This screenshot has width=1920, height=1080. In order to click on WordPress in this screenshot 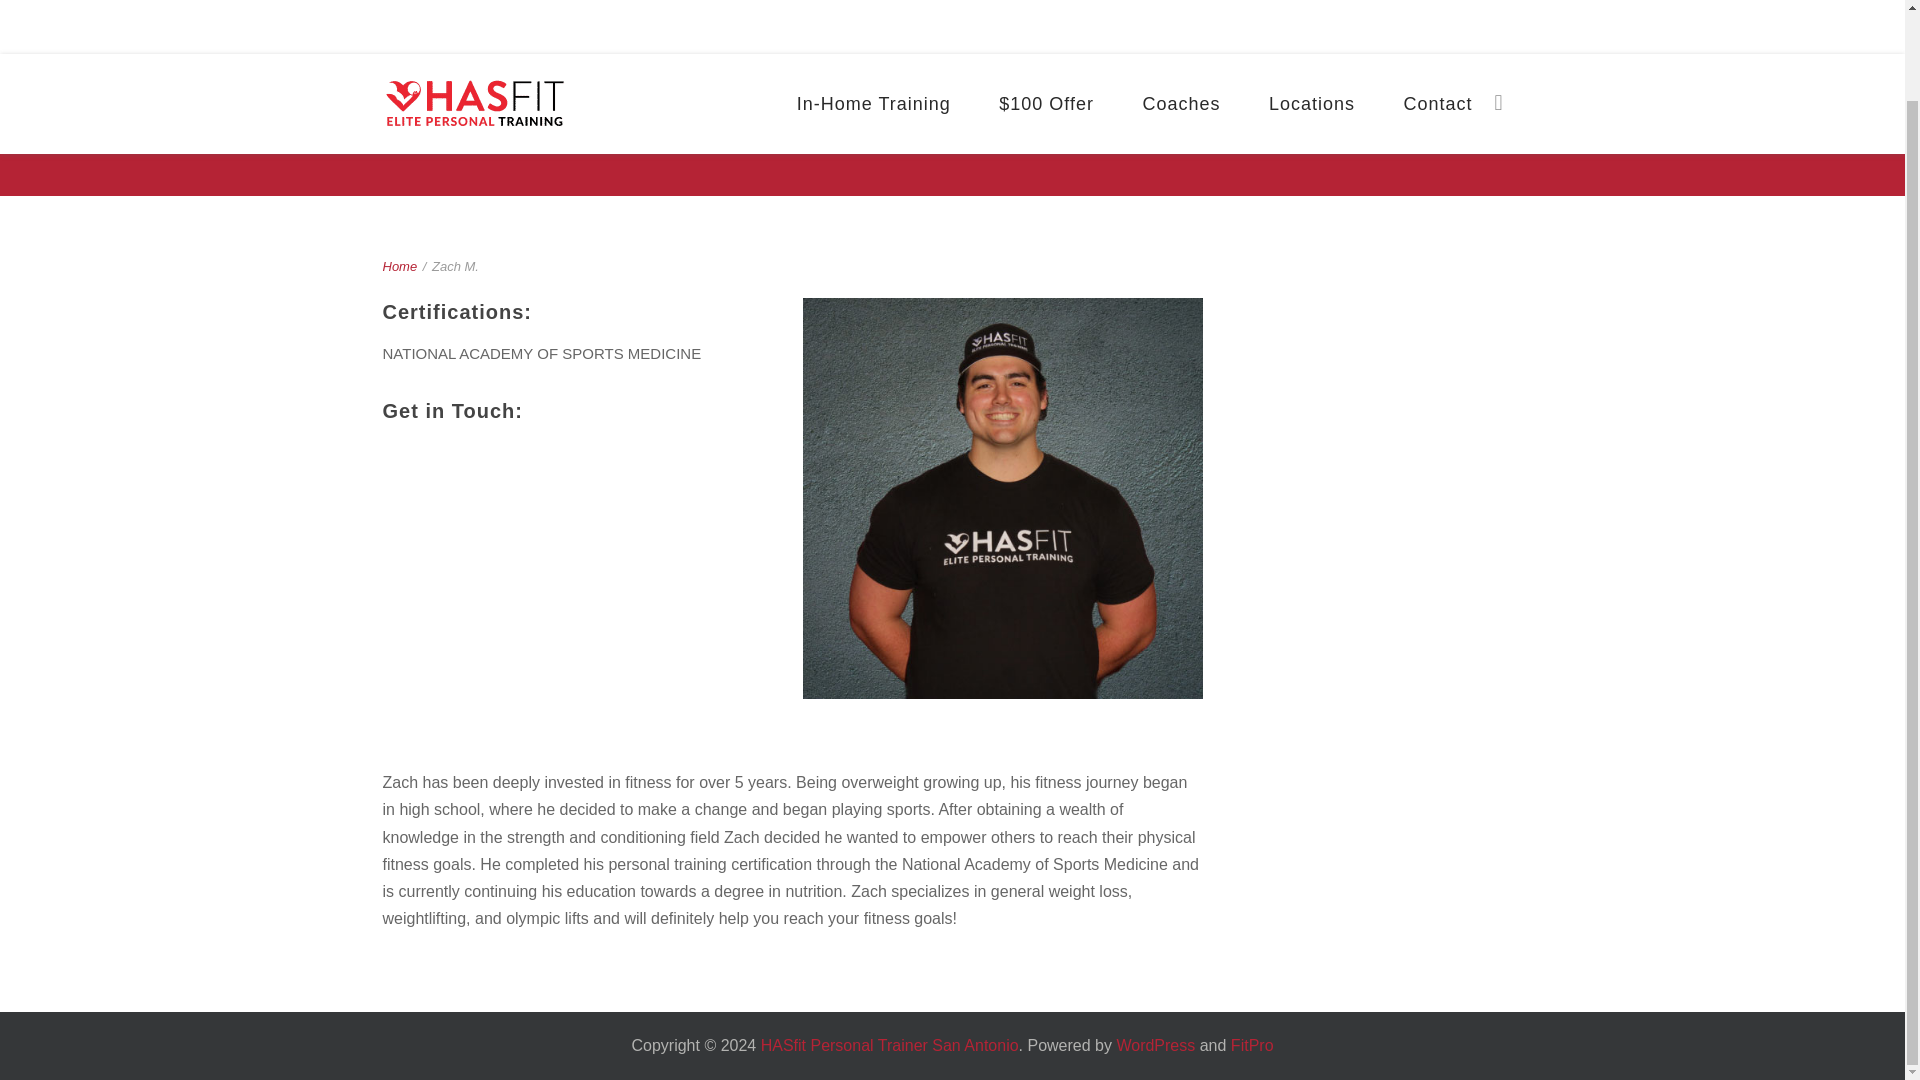, I will do `click(1154, 1045)`.